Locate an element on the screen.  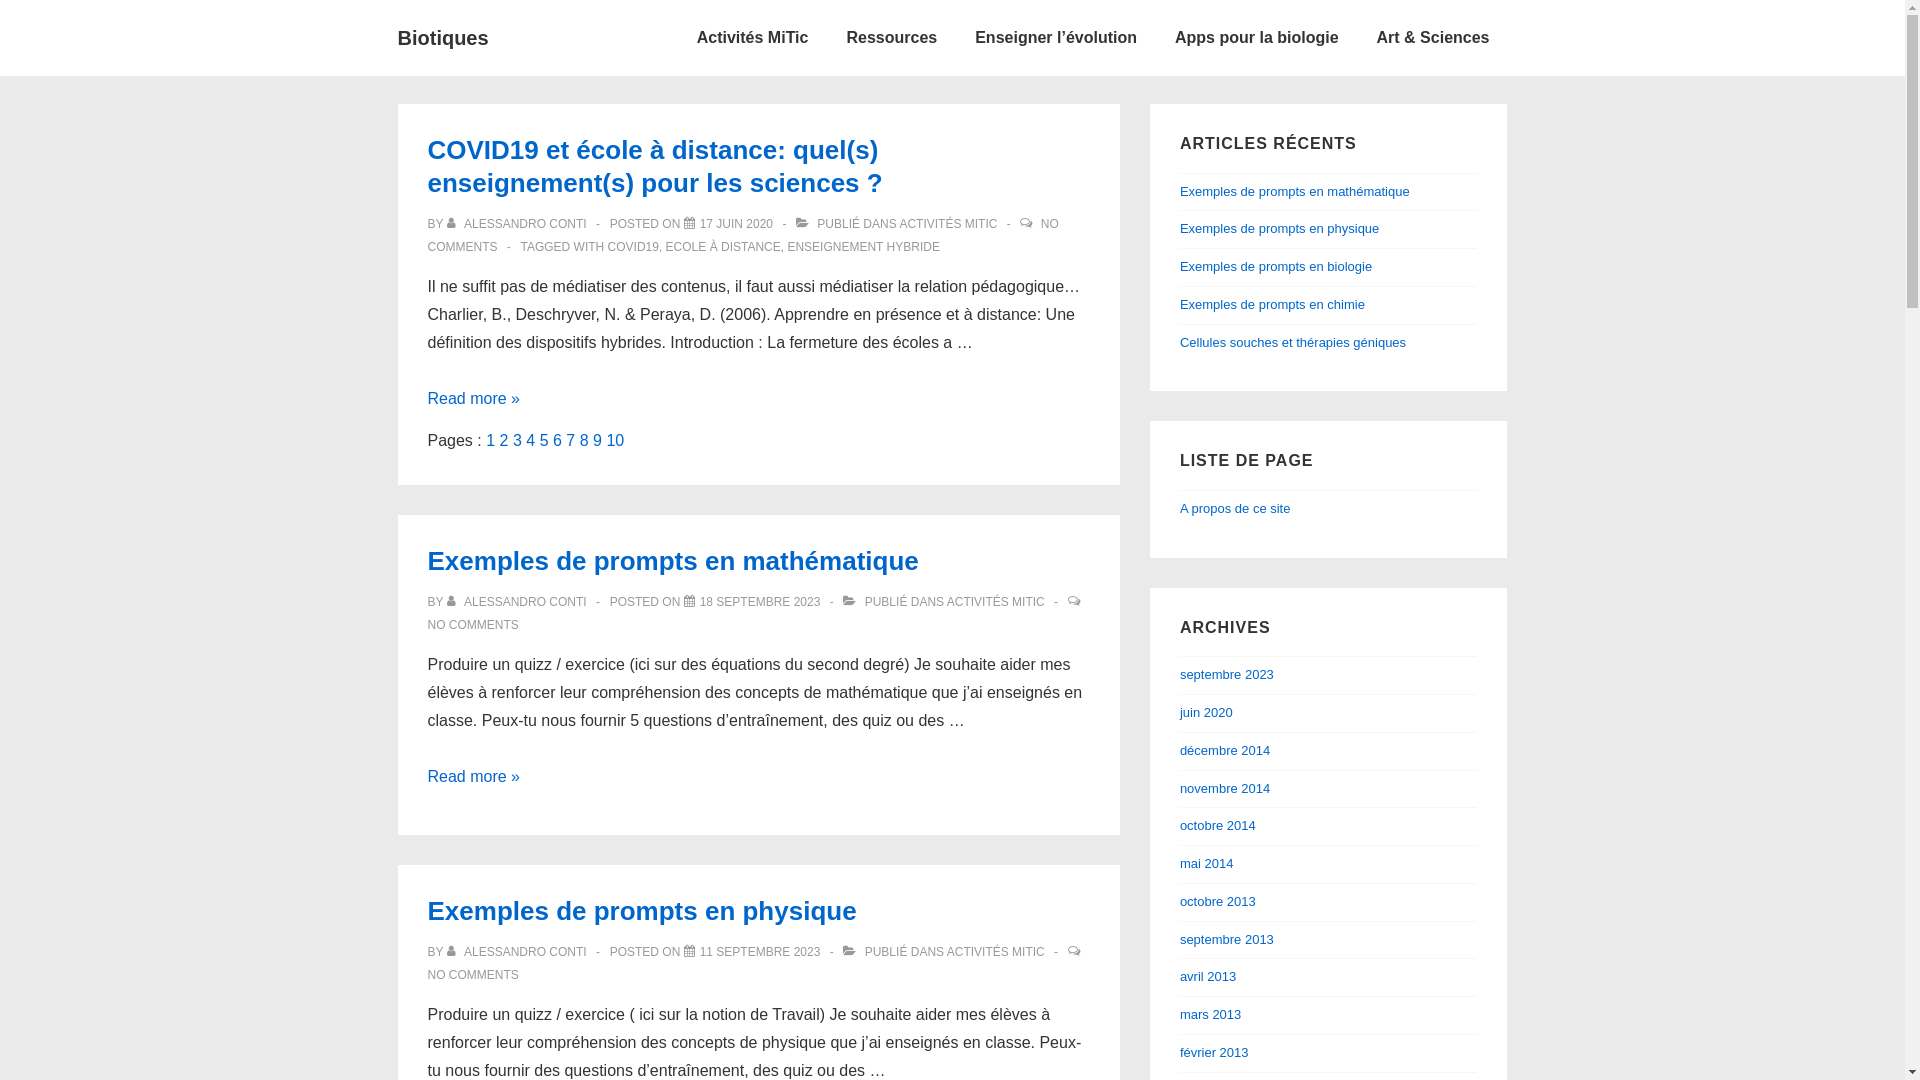
10 is located at coordinates (615, 440).